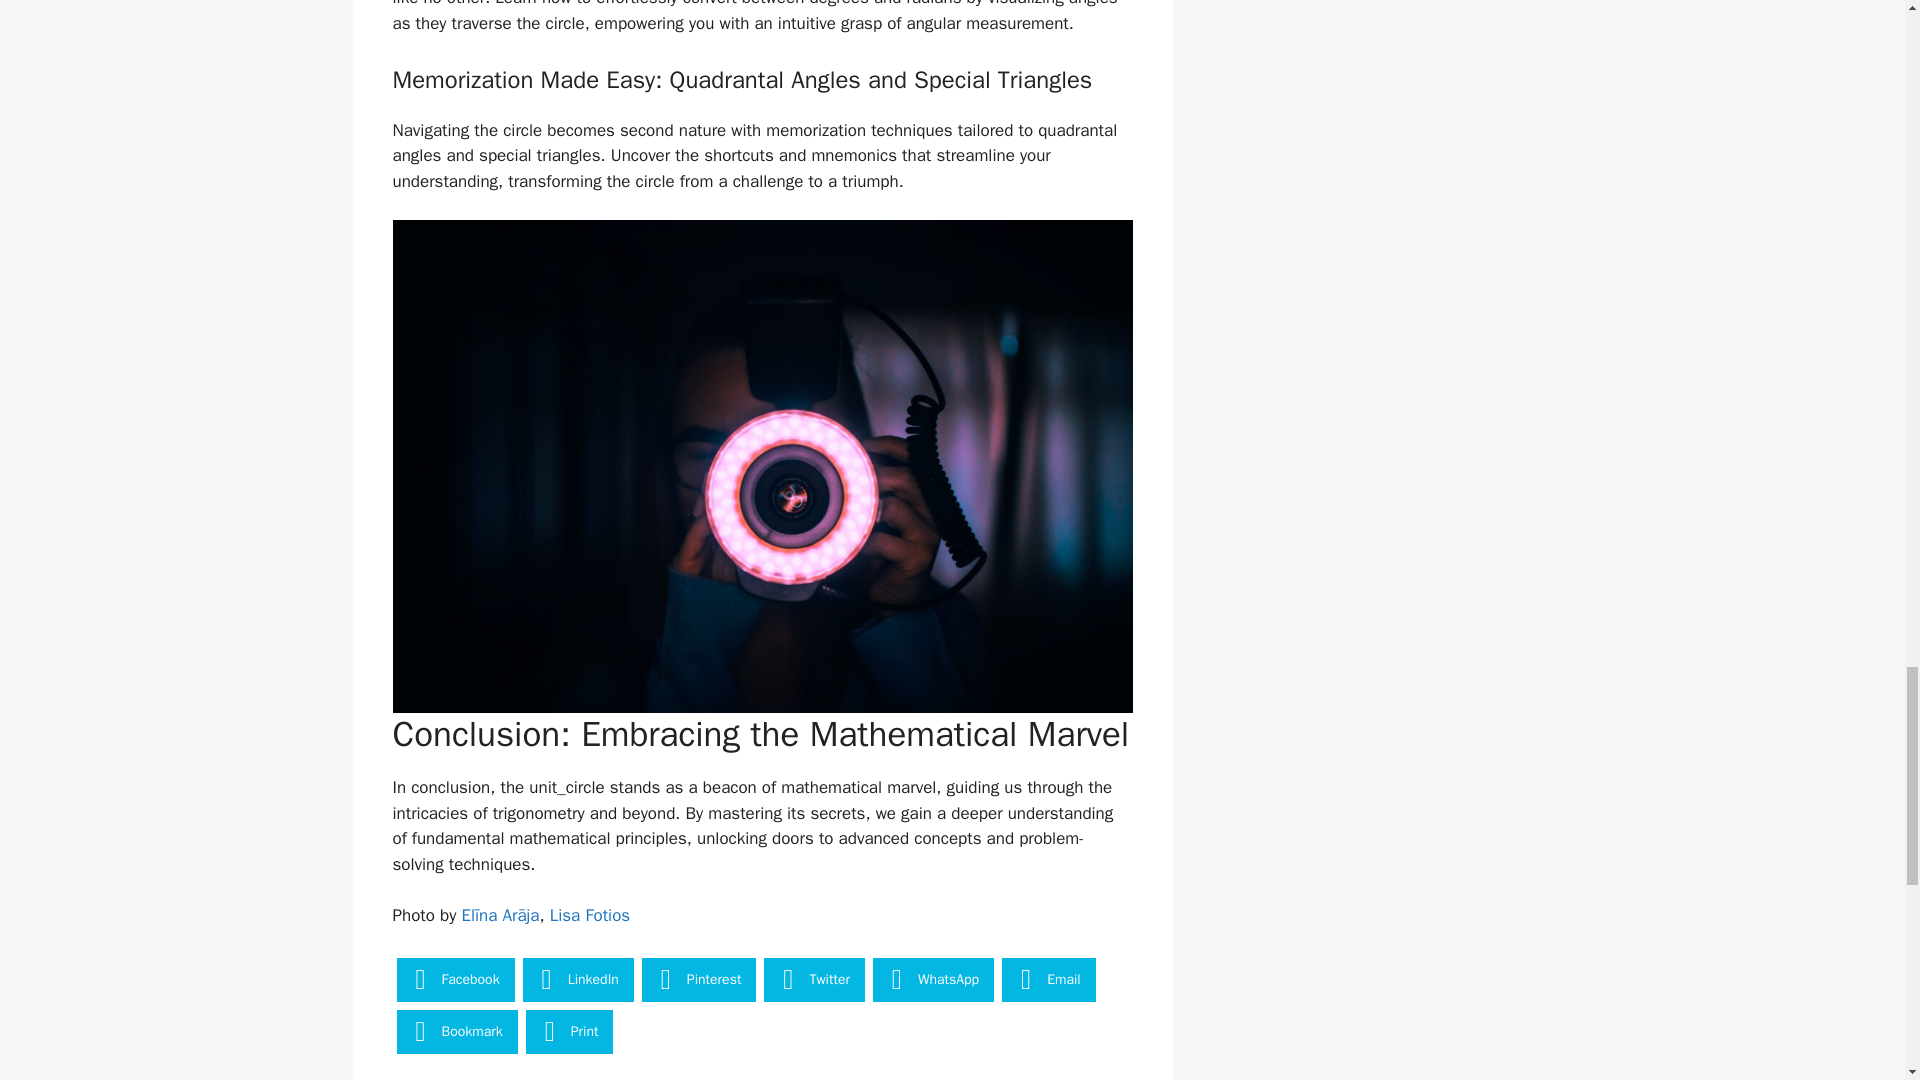 This screenshot has width=1920, height=1080. I want to click on Email, so click(1049, 980).